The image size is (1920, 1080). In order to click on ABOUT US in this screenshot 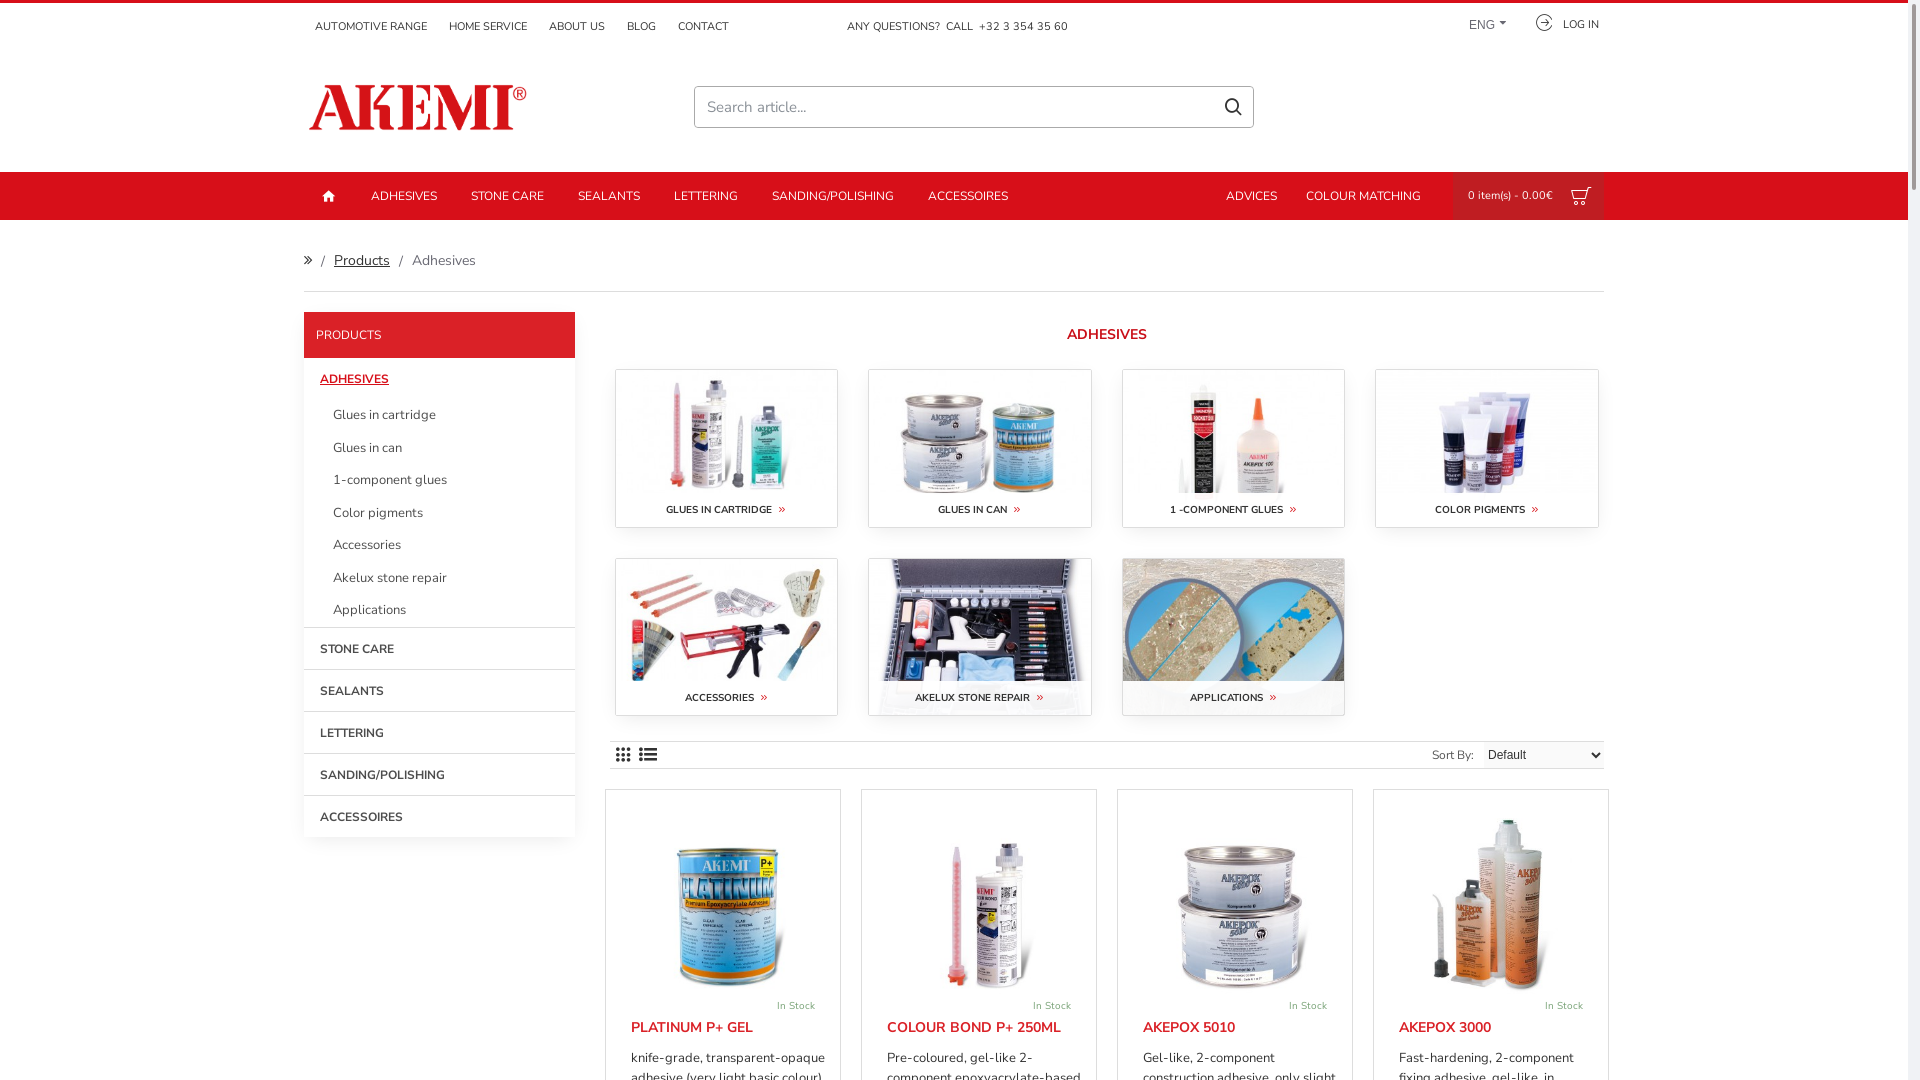, I will do `click(577, 27)`.